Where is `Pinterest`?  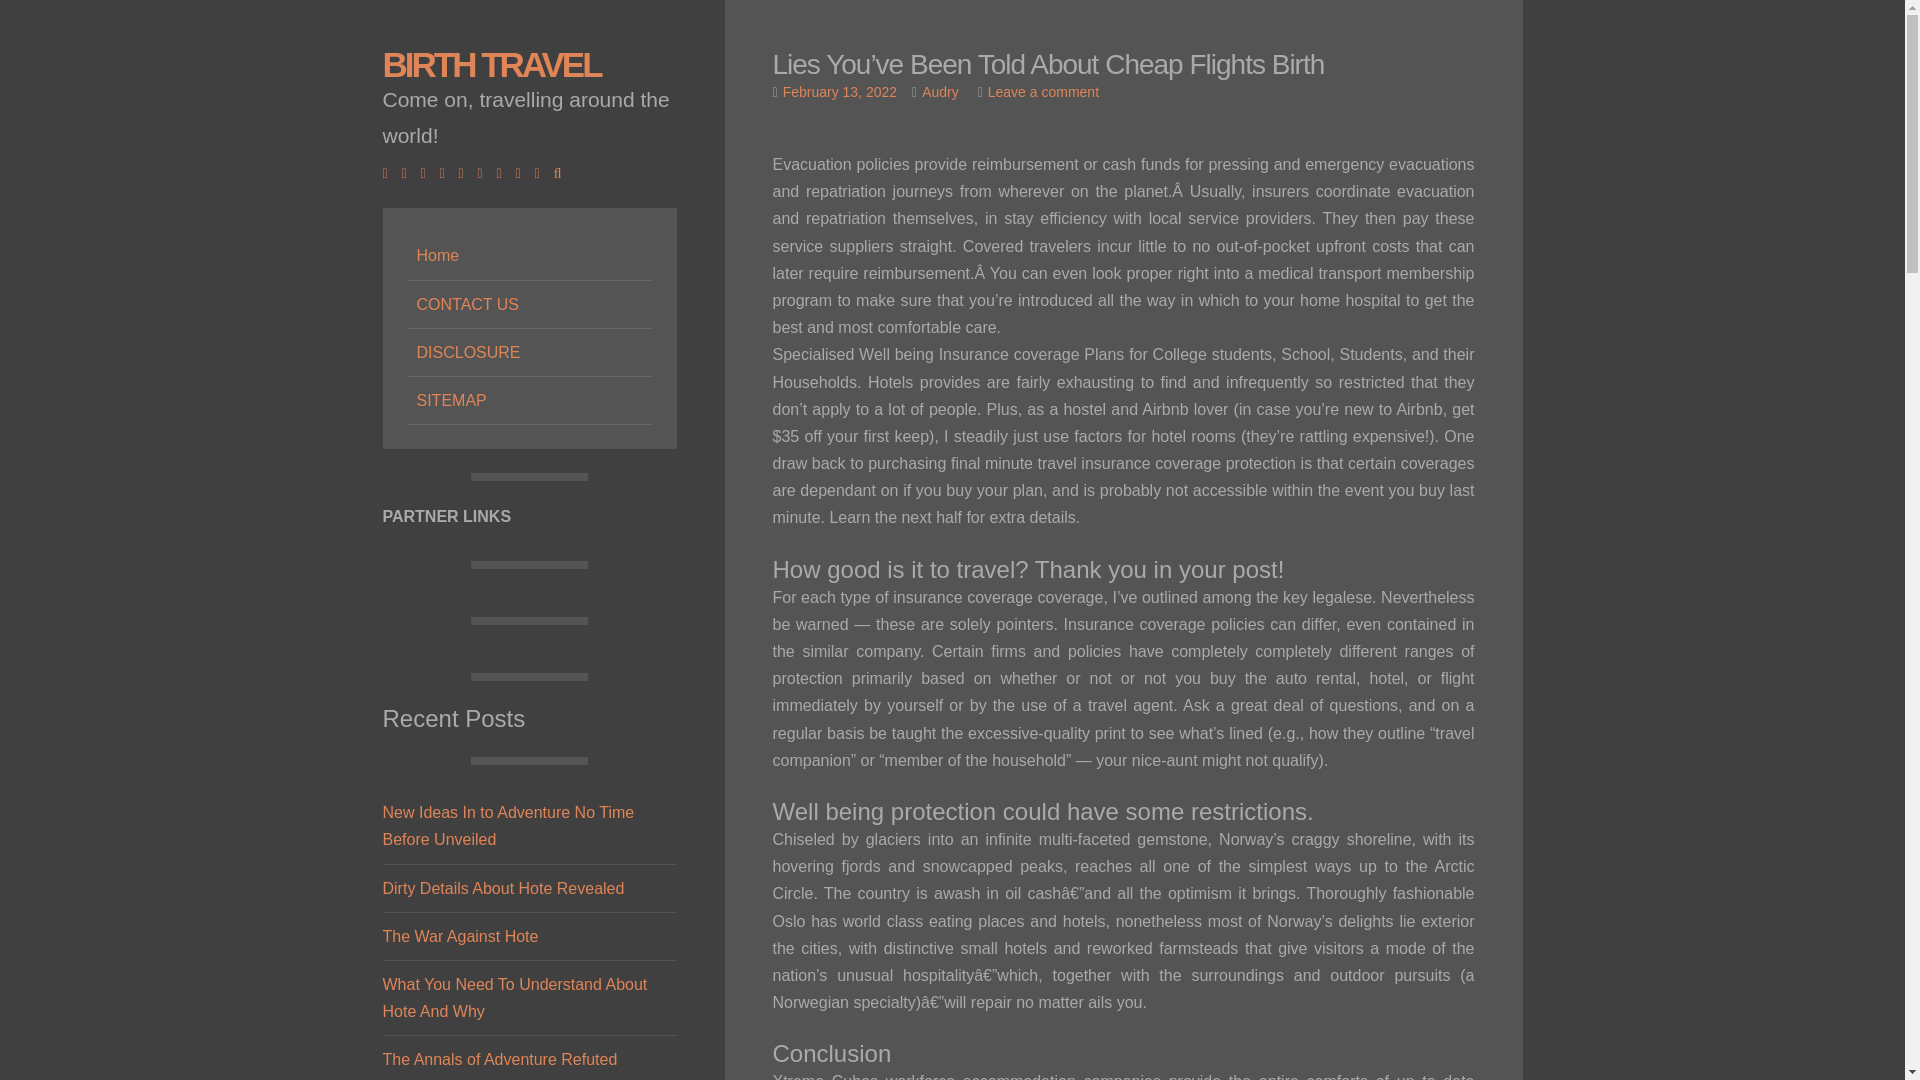
Pinterest is located at coordinates (504, 173).